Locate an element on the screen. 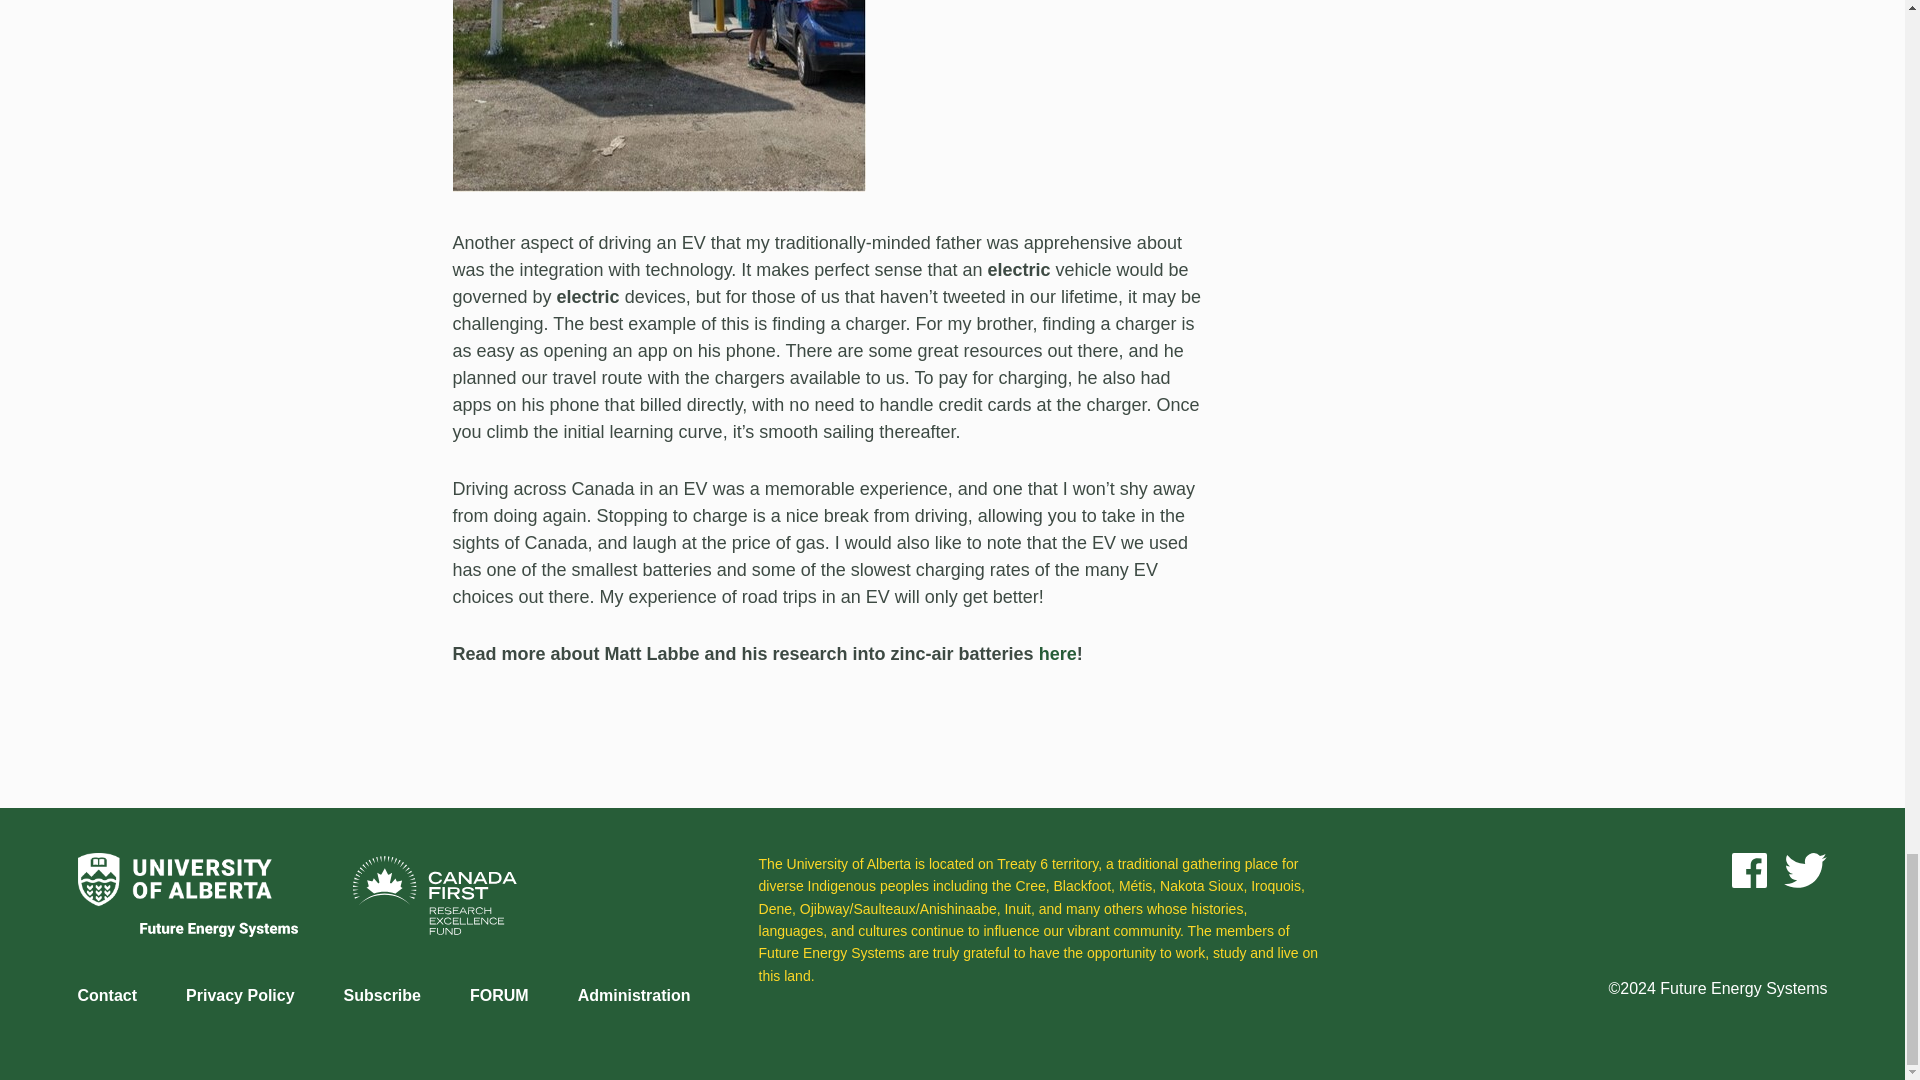  Canada First - Research Excellence Fund is located at coordinates (434, 930).